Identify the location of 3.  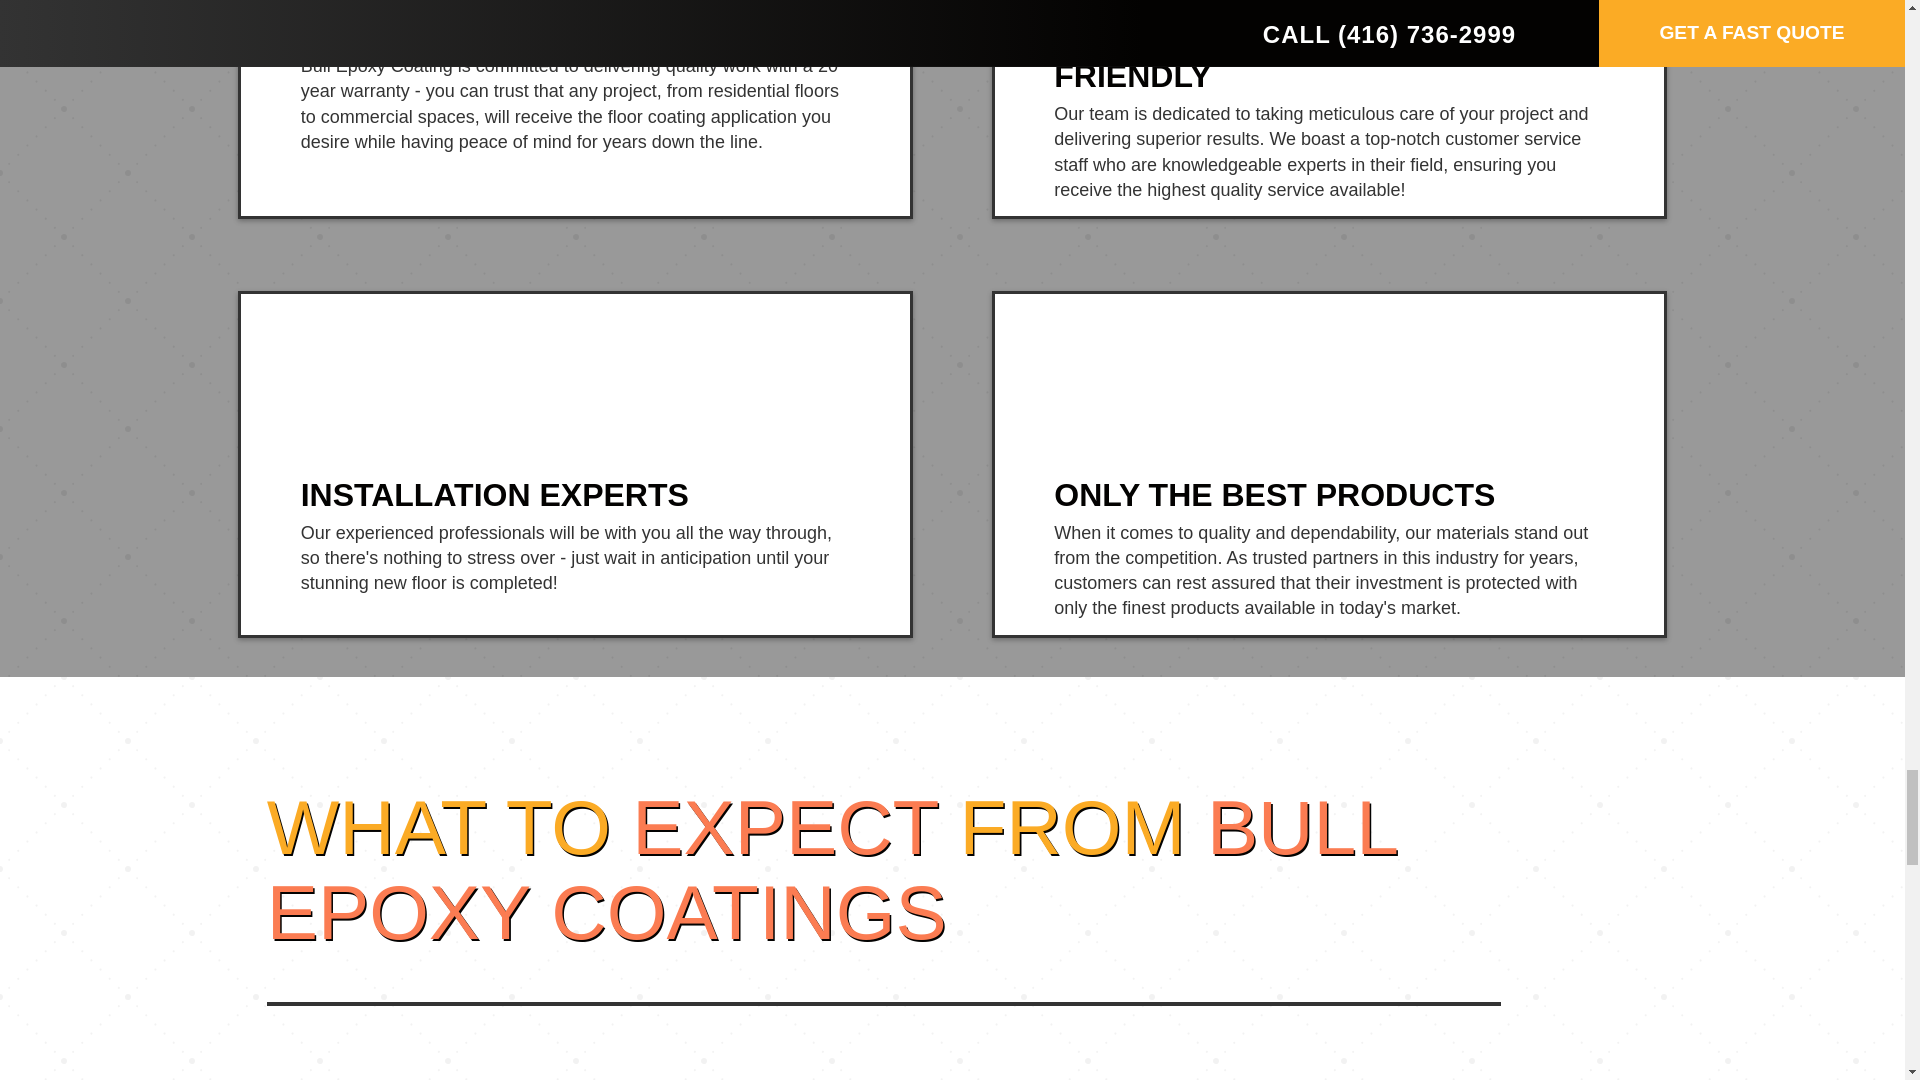
(1504, 1074).